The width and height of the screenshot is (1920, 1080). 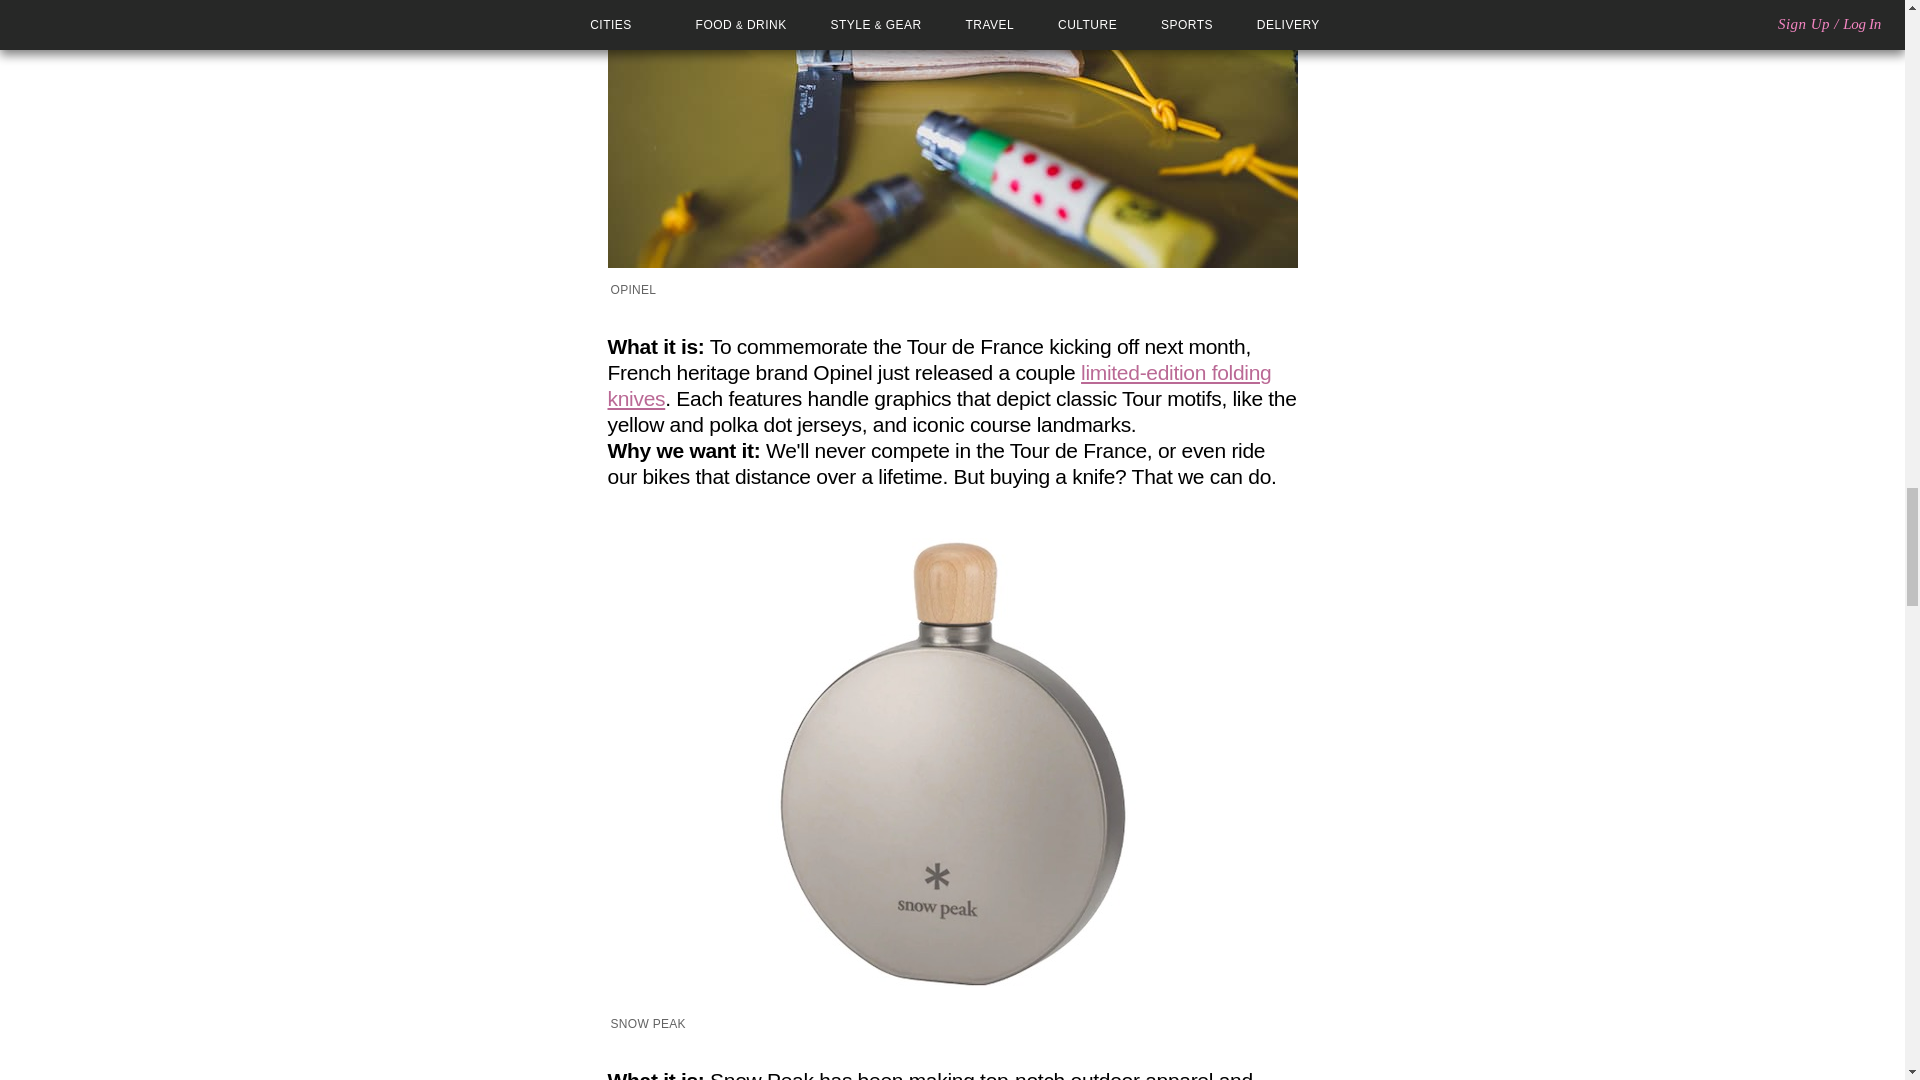 I want to click on limited-edition folding knives, so click(x=940, y=385).